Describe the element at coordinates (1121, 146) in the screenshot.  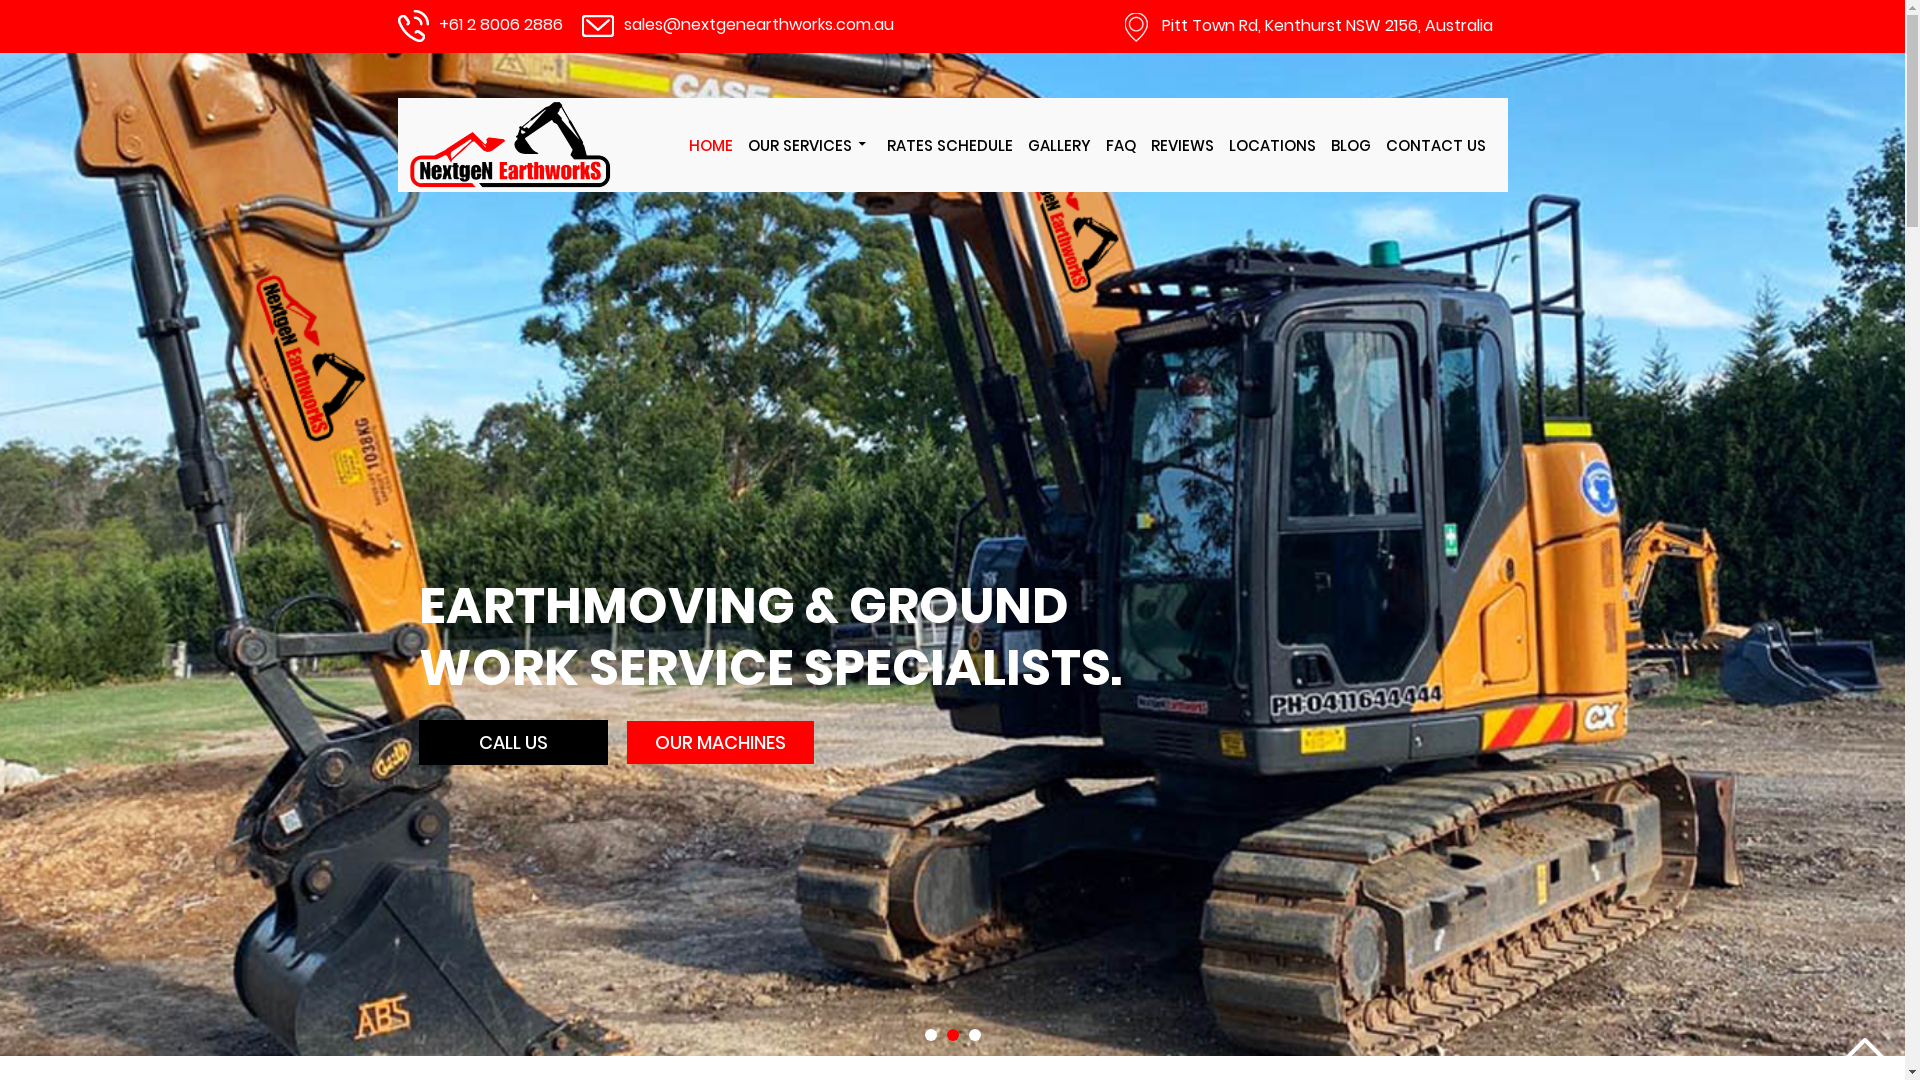
I see `FAQ` at that location.